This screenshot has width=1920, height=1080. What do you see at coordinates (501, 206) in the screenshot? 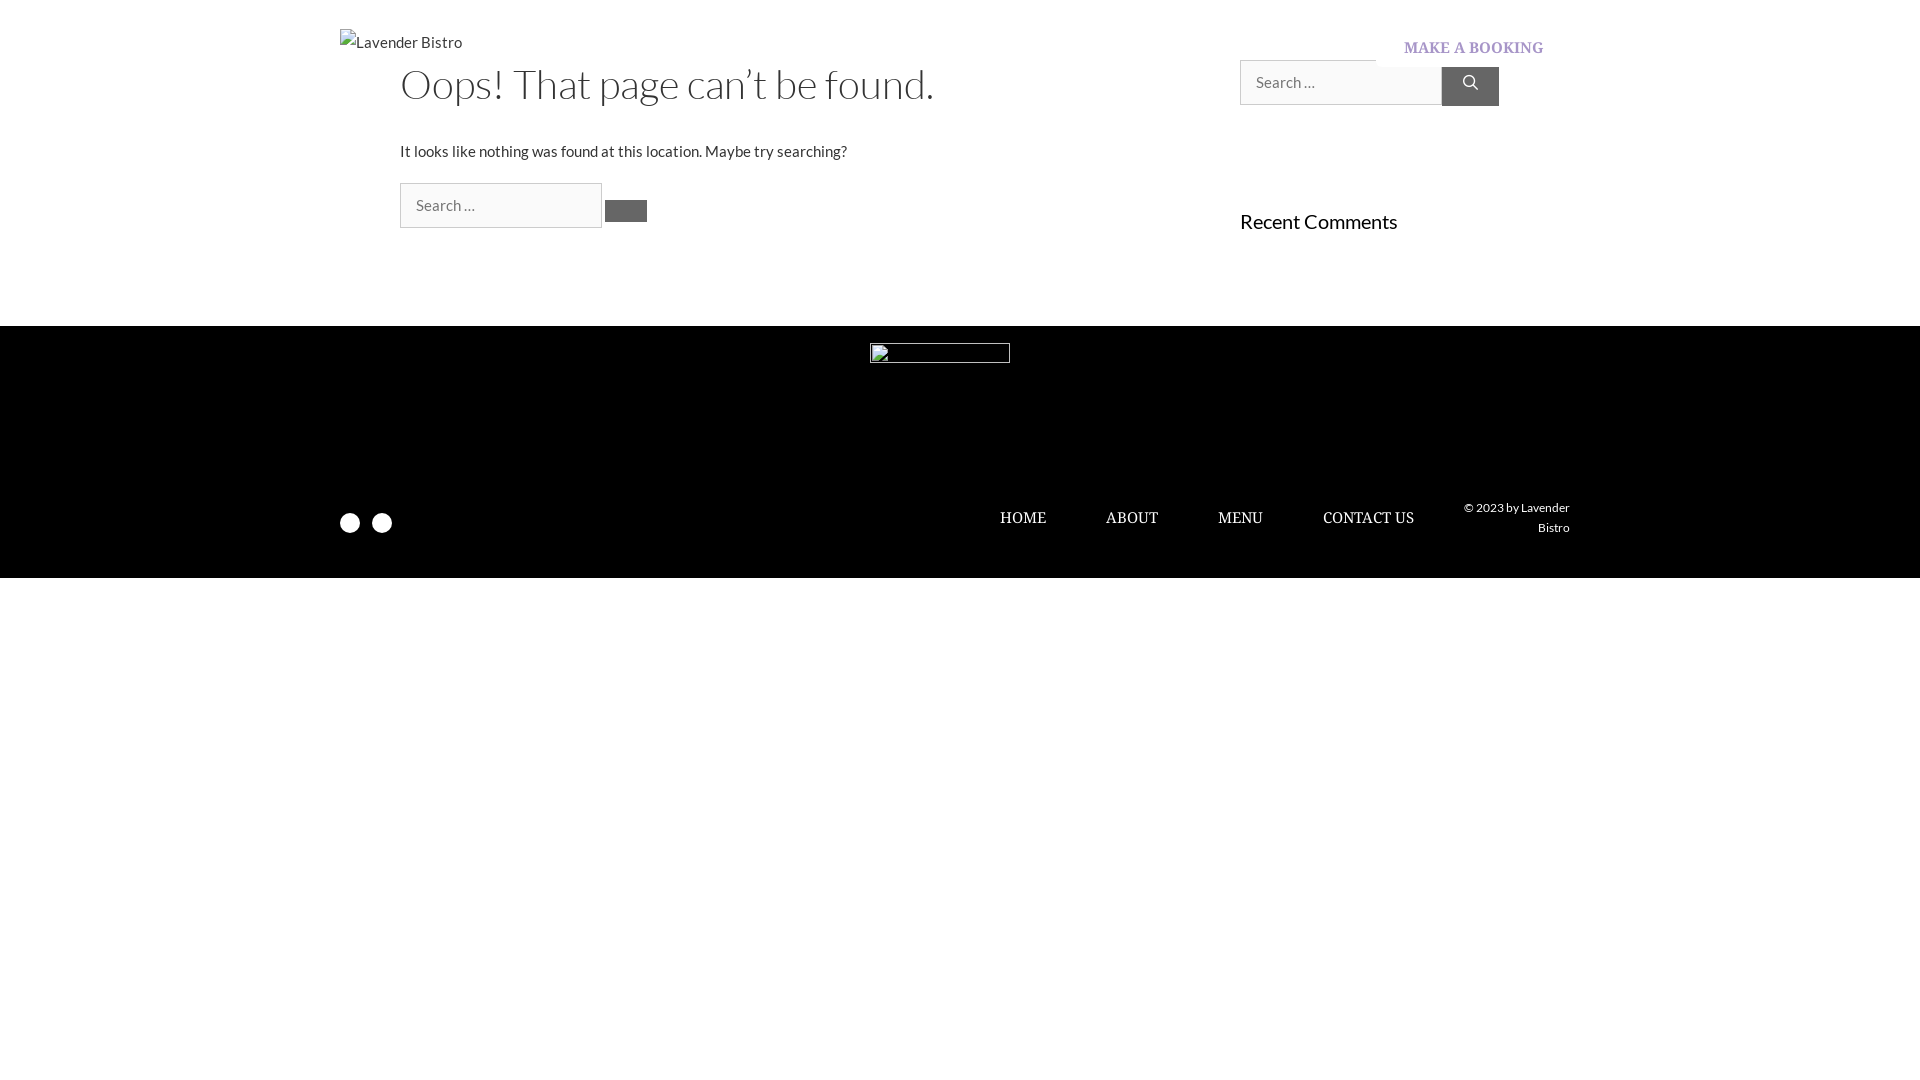
I see `Search for:` at bounding box center [501, 206].